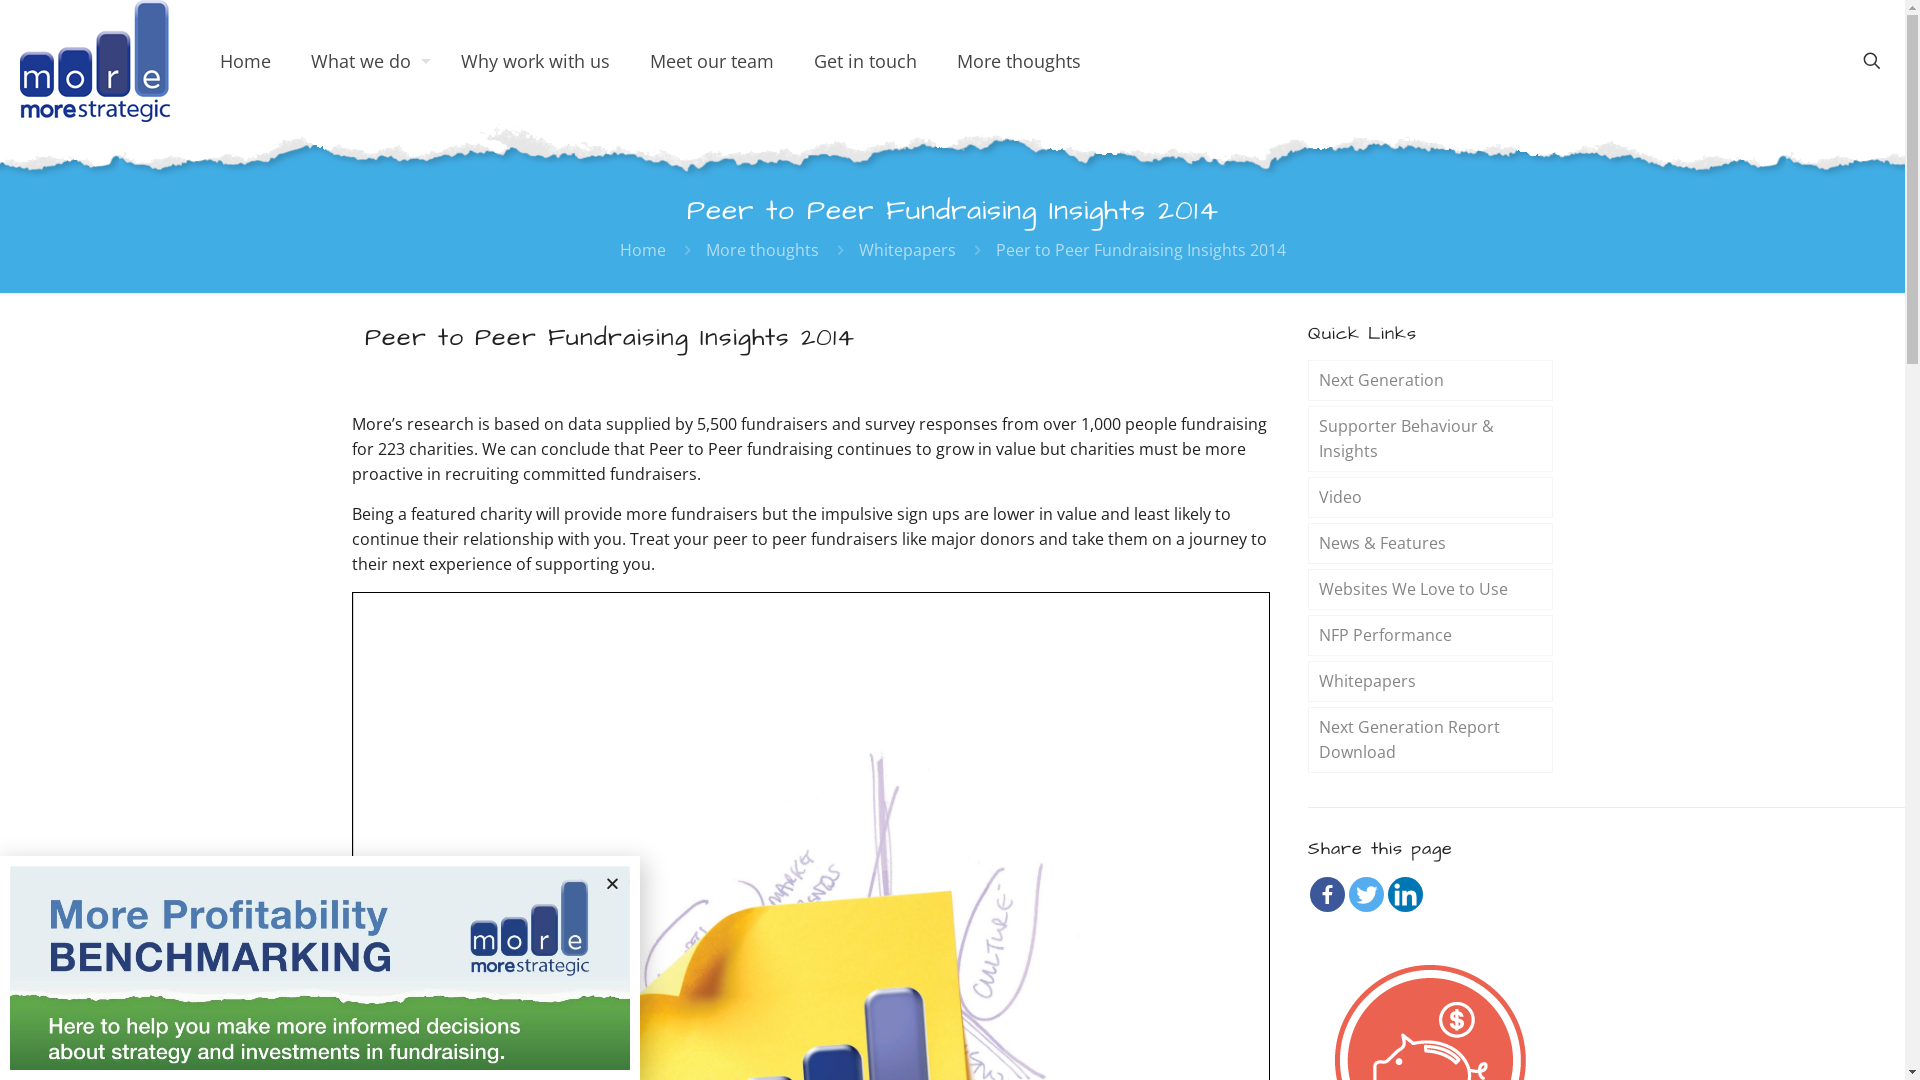 Image resolution: width=1920 pixels, height=1080 pixels. What do you see at coordinates (95, 61) in the screenshot?
I see `More Strategic` at bounding box center [95, 61].